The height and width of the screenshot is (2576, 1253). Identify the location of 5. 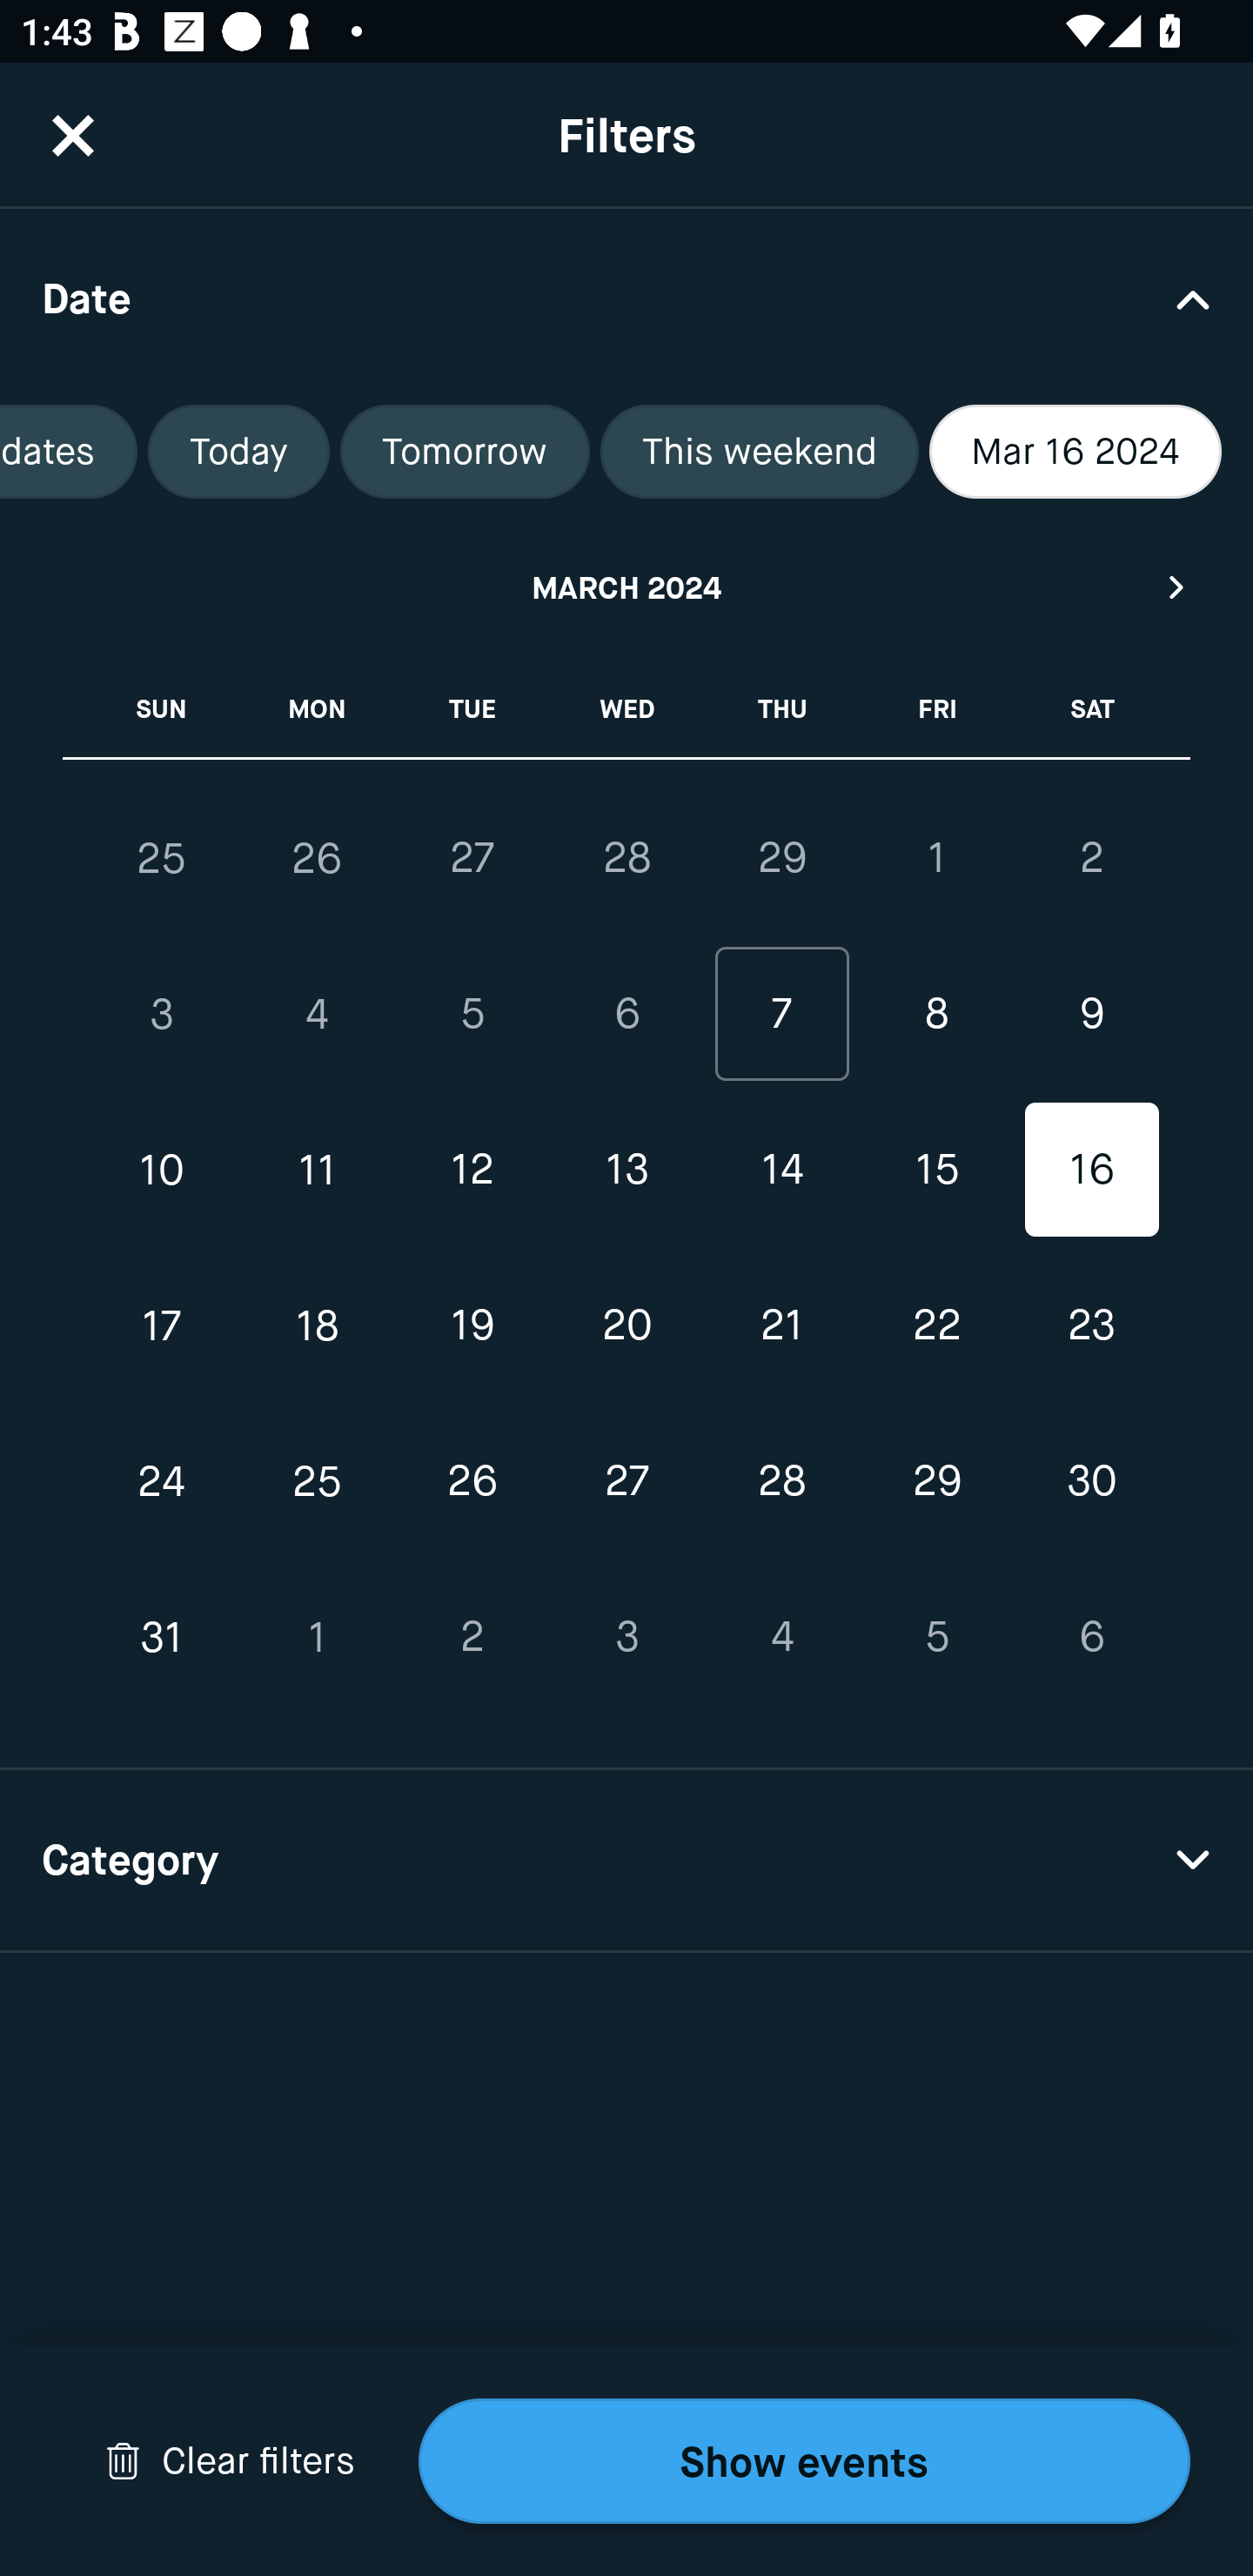
(472, 1015).